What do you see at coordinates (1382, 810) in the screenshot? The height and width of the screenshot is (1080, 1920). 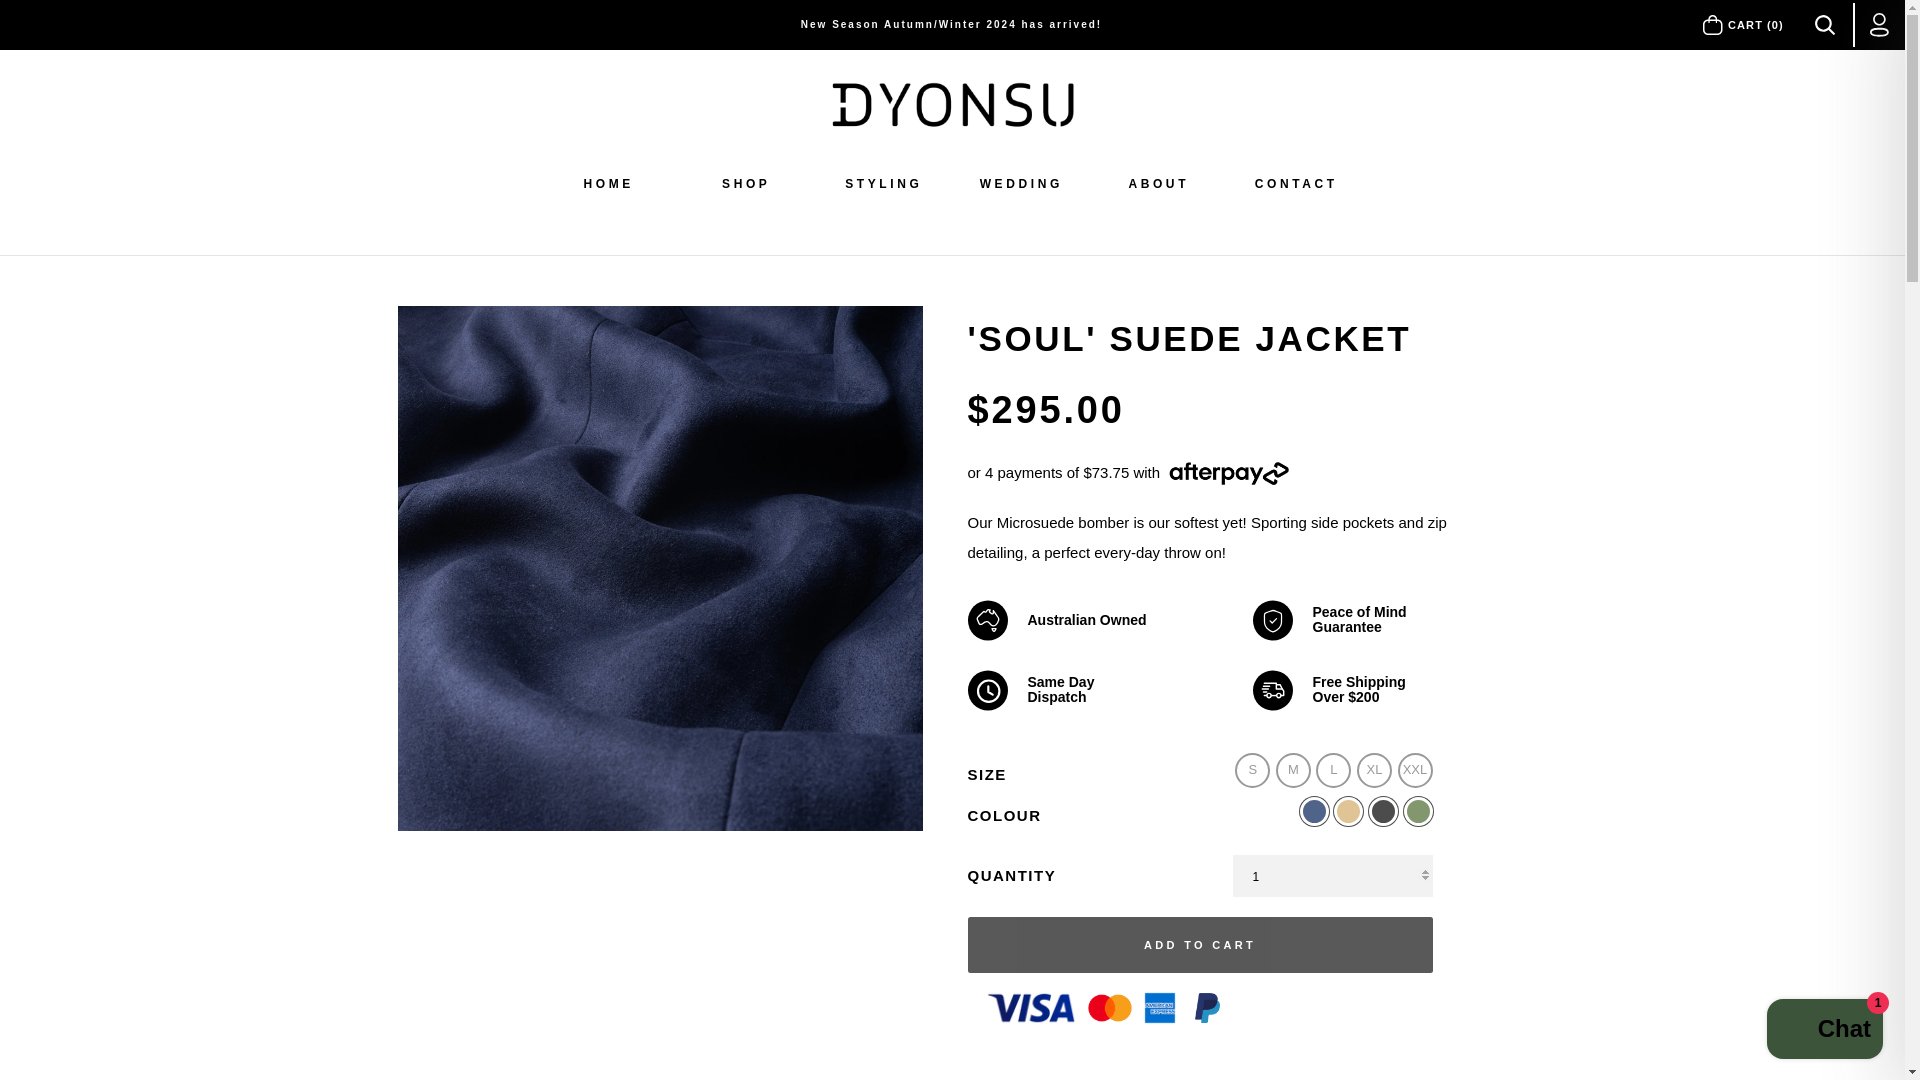 I see `Black` at bounding box center [1382, 810].